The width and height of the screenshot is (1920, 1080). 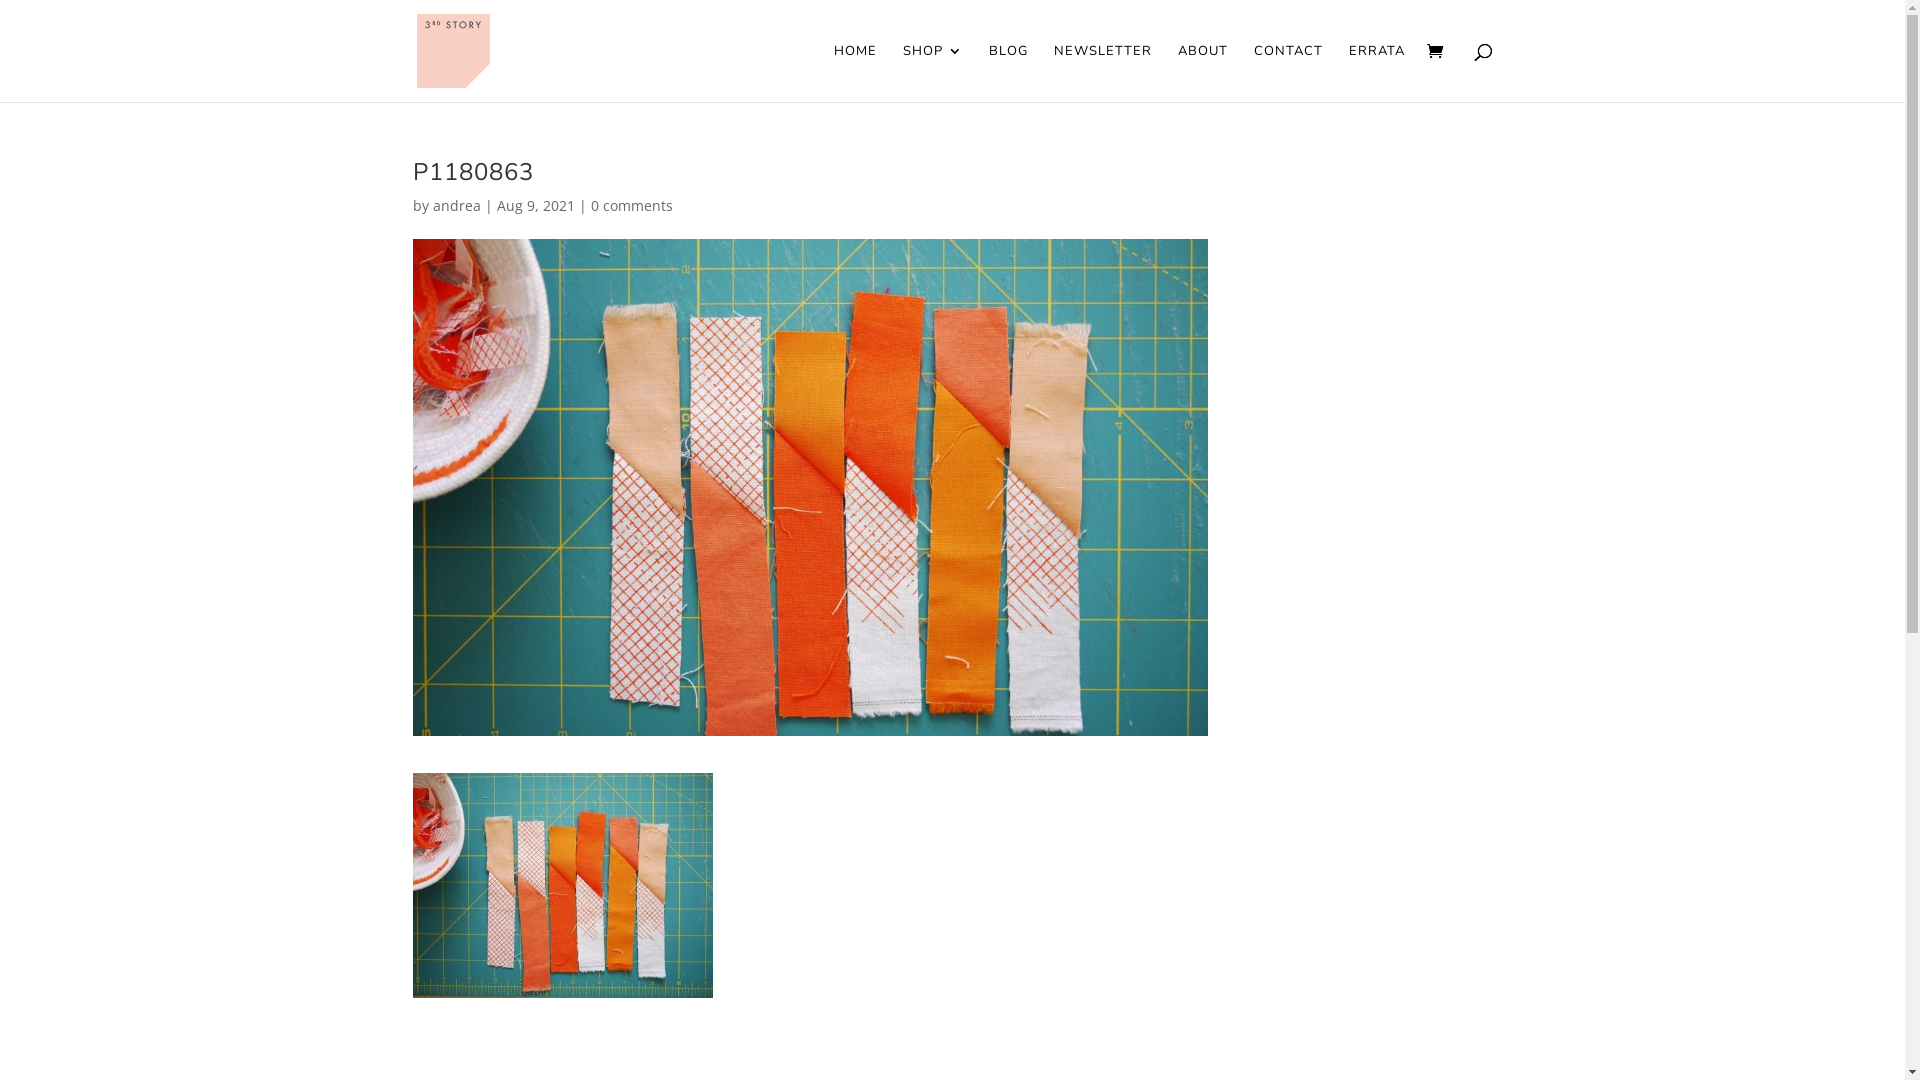 I want to click on andrea, so click(x=456, y=206).